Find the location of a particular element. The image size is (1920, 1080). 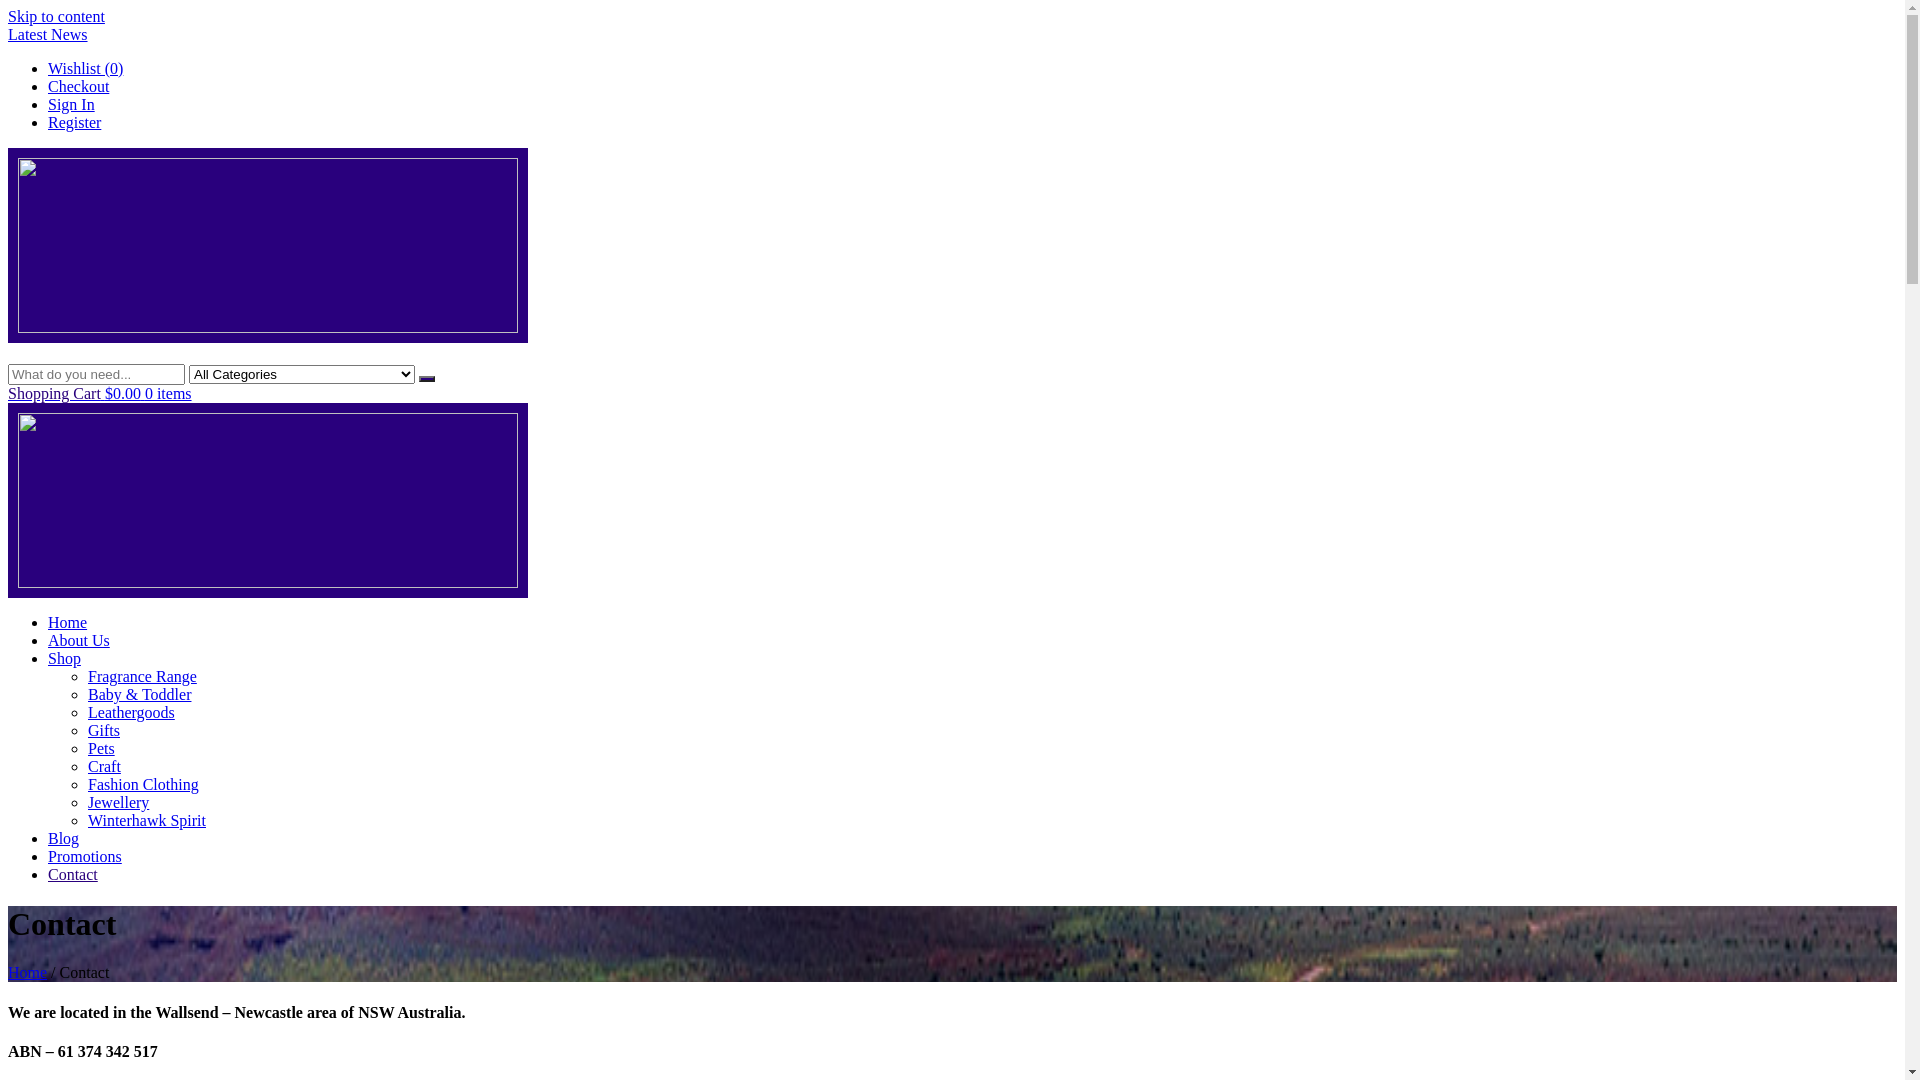

Leathergoods is located at coordinates (132, 712).